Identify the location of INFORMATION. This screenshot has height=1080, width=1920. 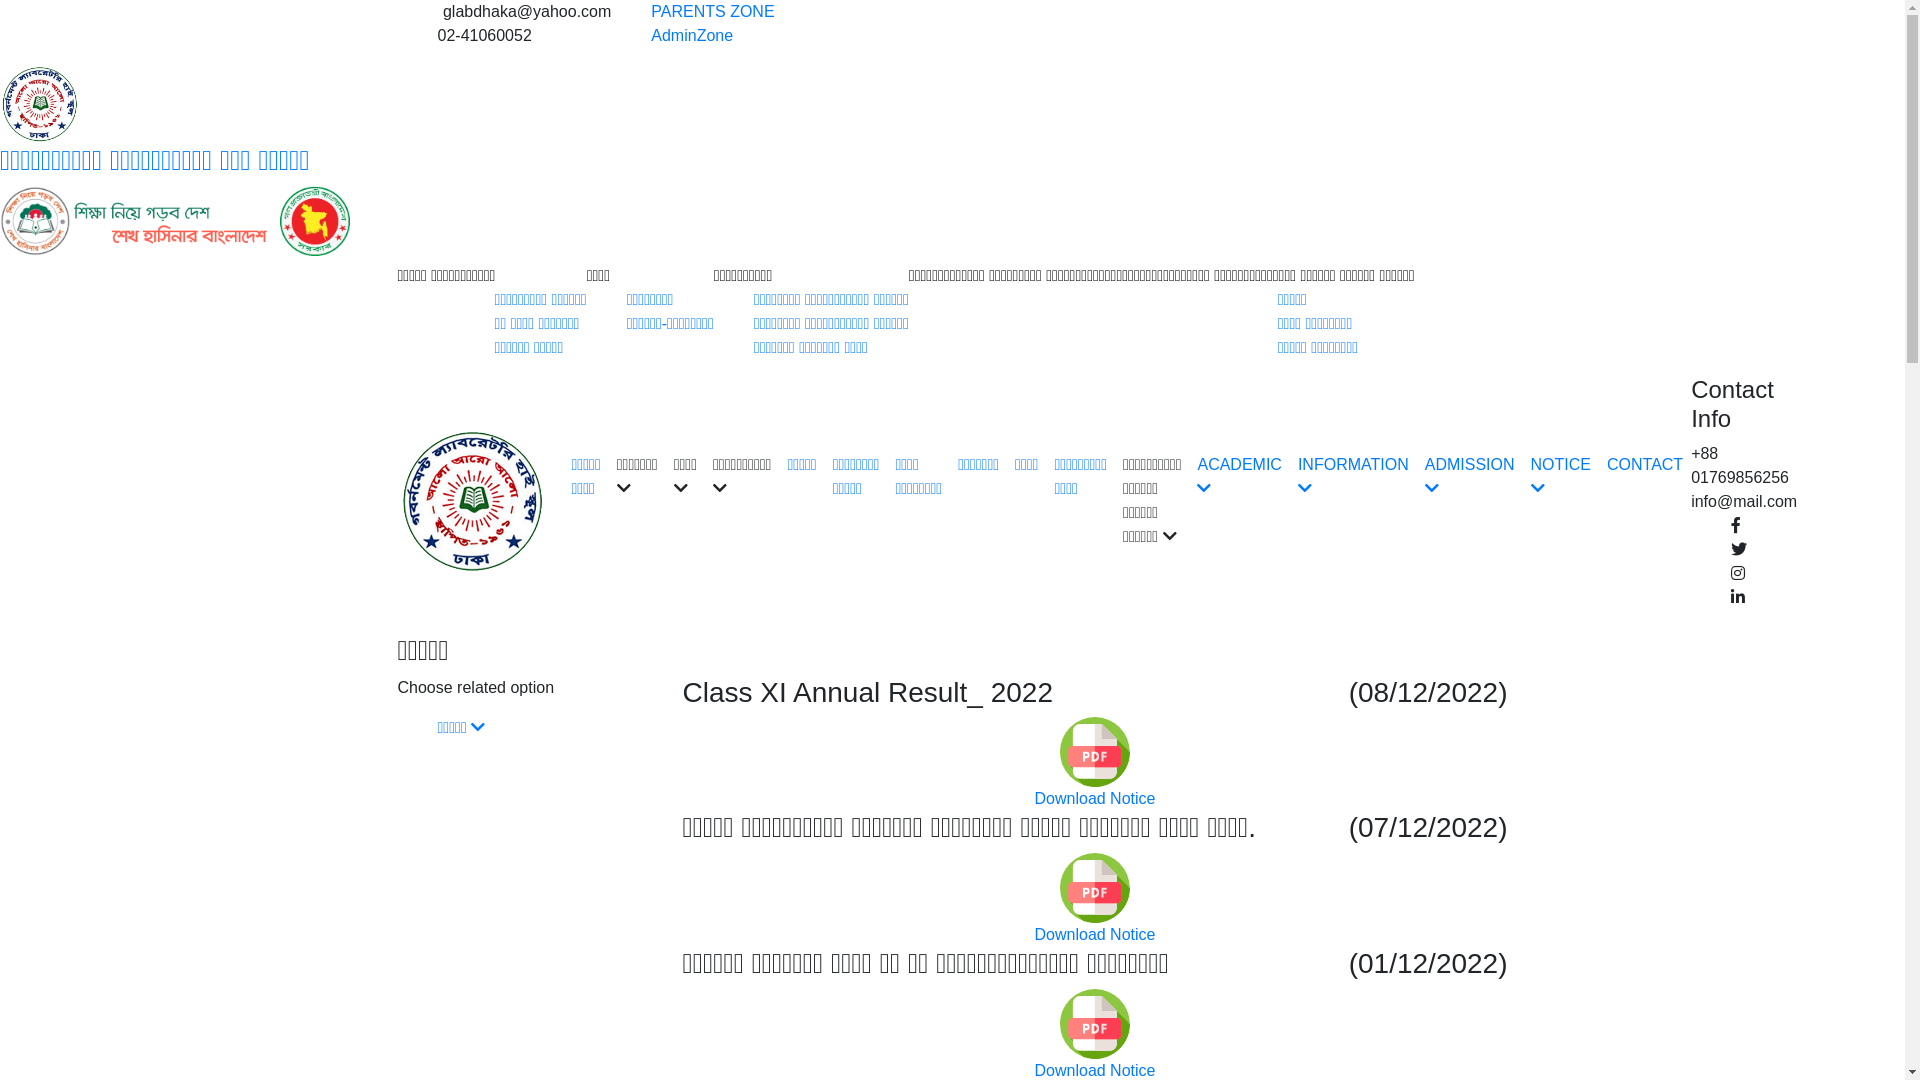
(1354, 476).